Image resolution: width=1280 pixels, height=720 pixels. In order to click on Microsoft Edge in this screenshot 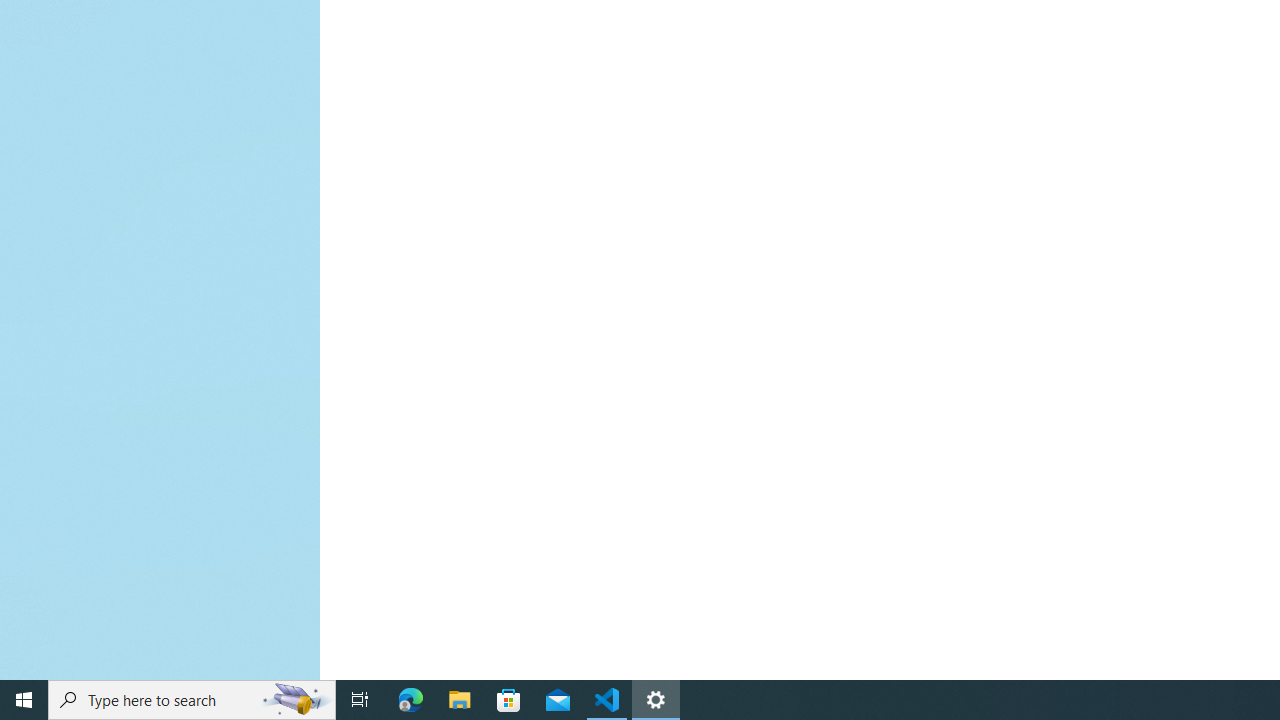, I will do `click(411, 700)`.